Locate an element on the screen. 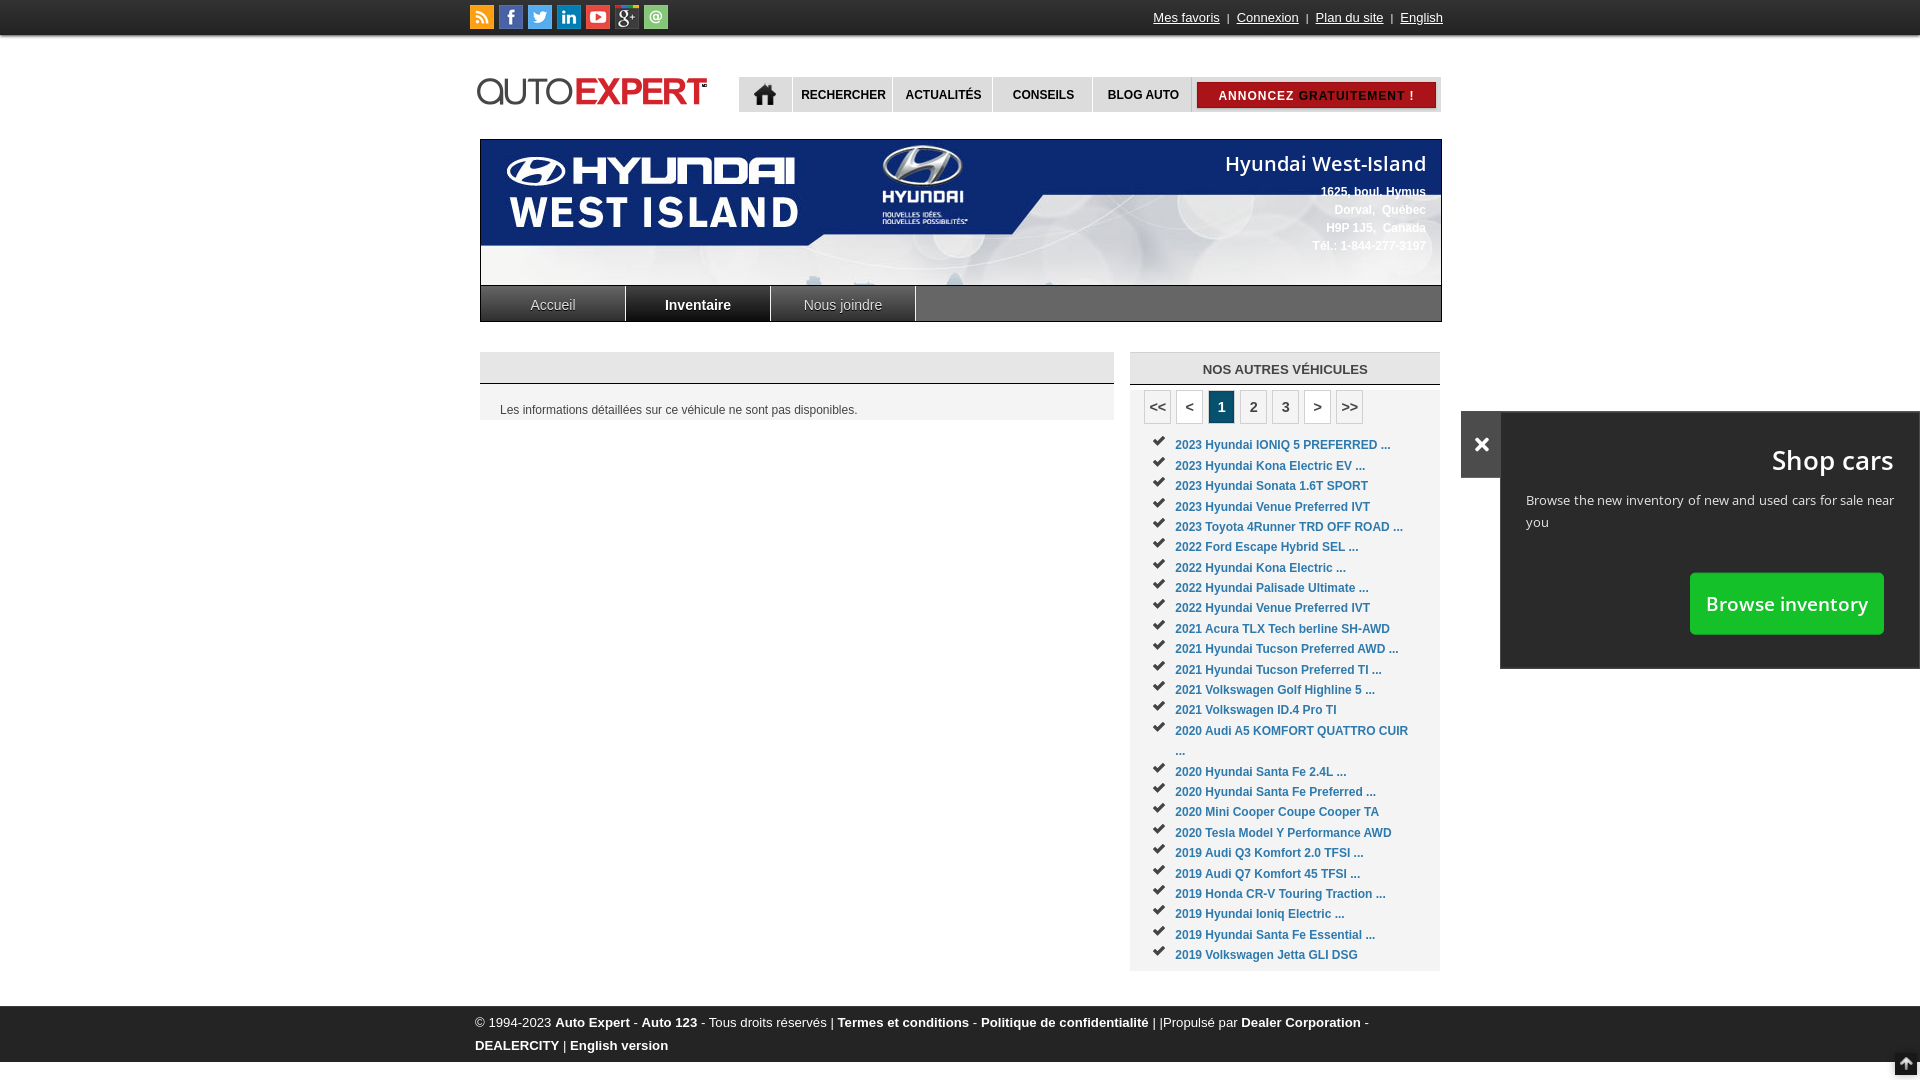  2020 Hyundai Santa Fe Preferred ... is located at coordinates (1276, 792).